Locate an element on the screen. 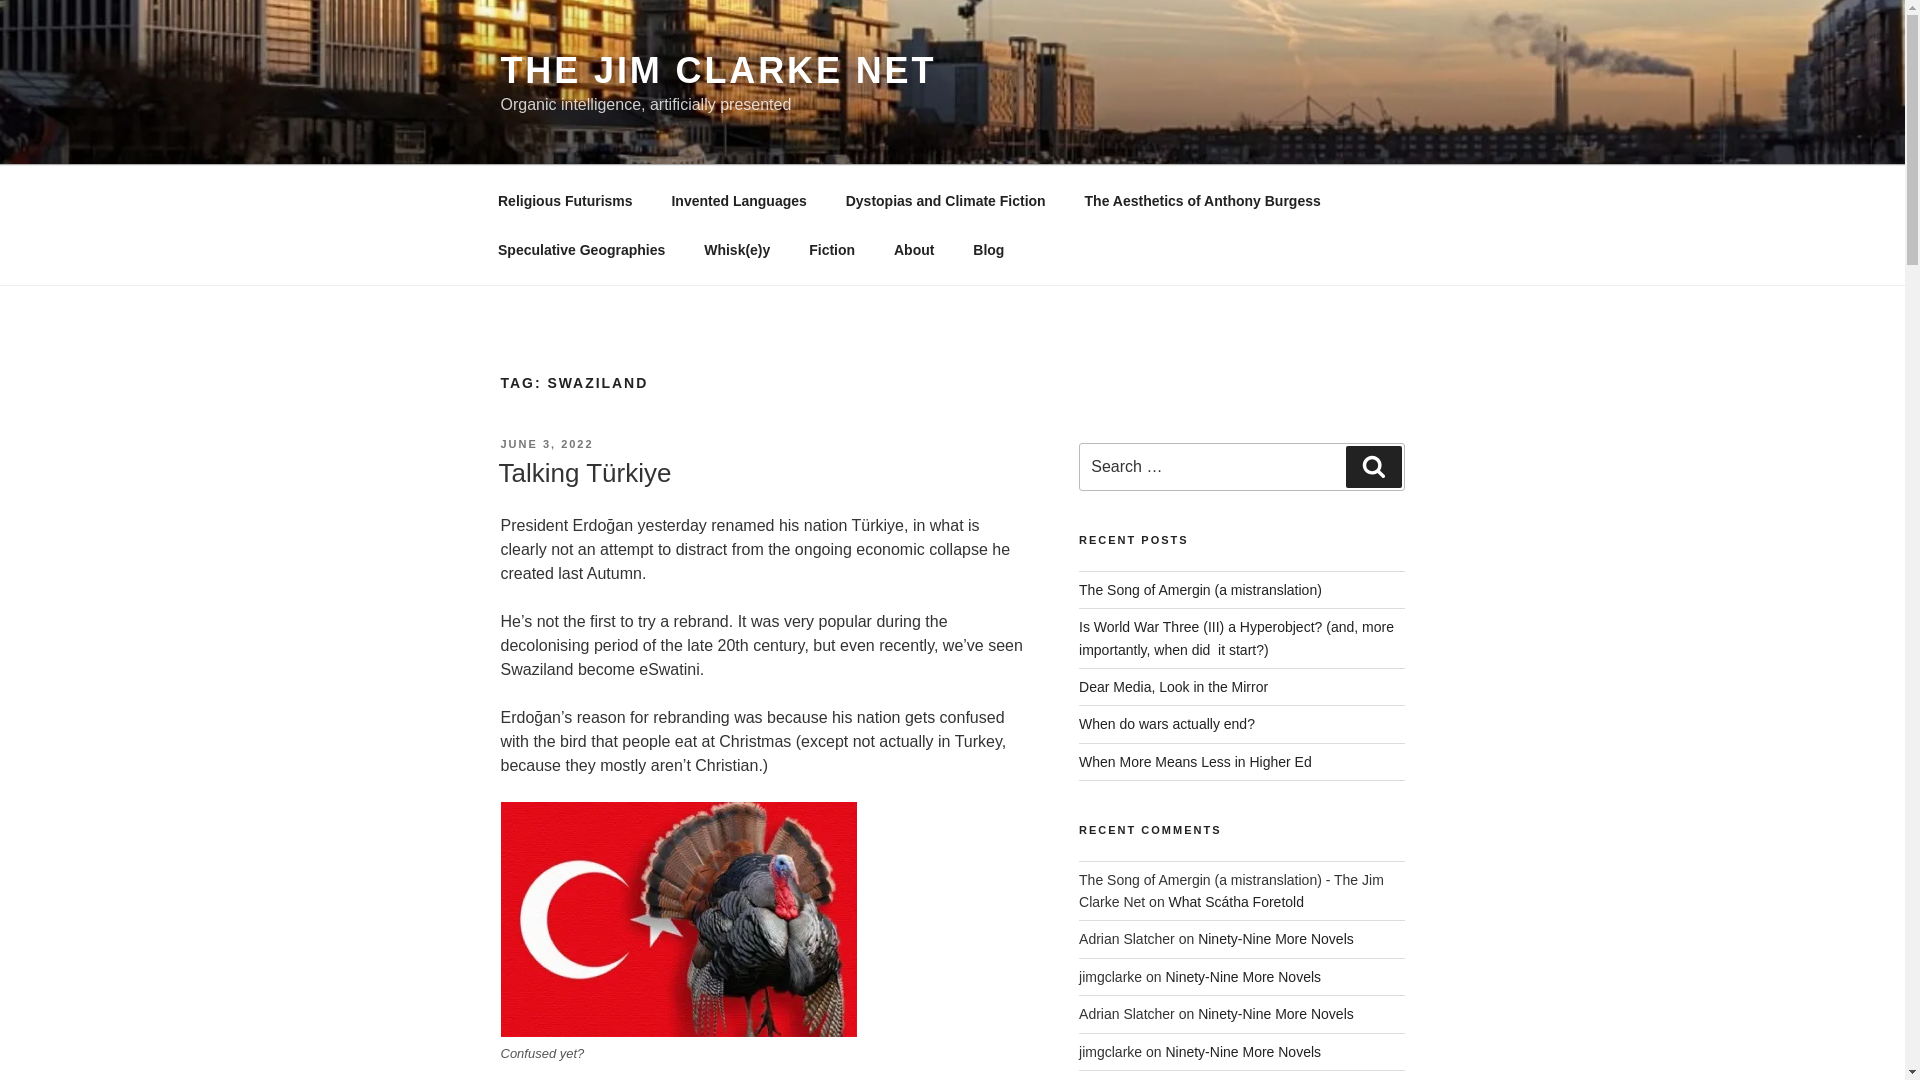 The height and width of the screenshot is (1080, 1920). Blog is located at coordinates (988, 250).